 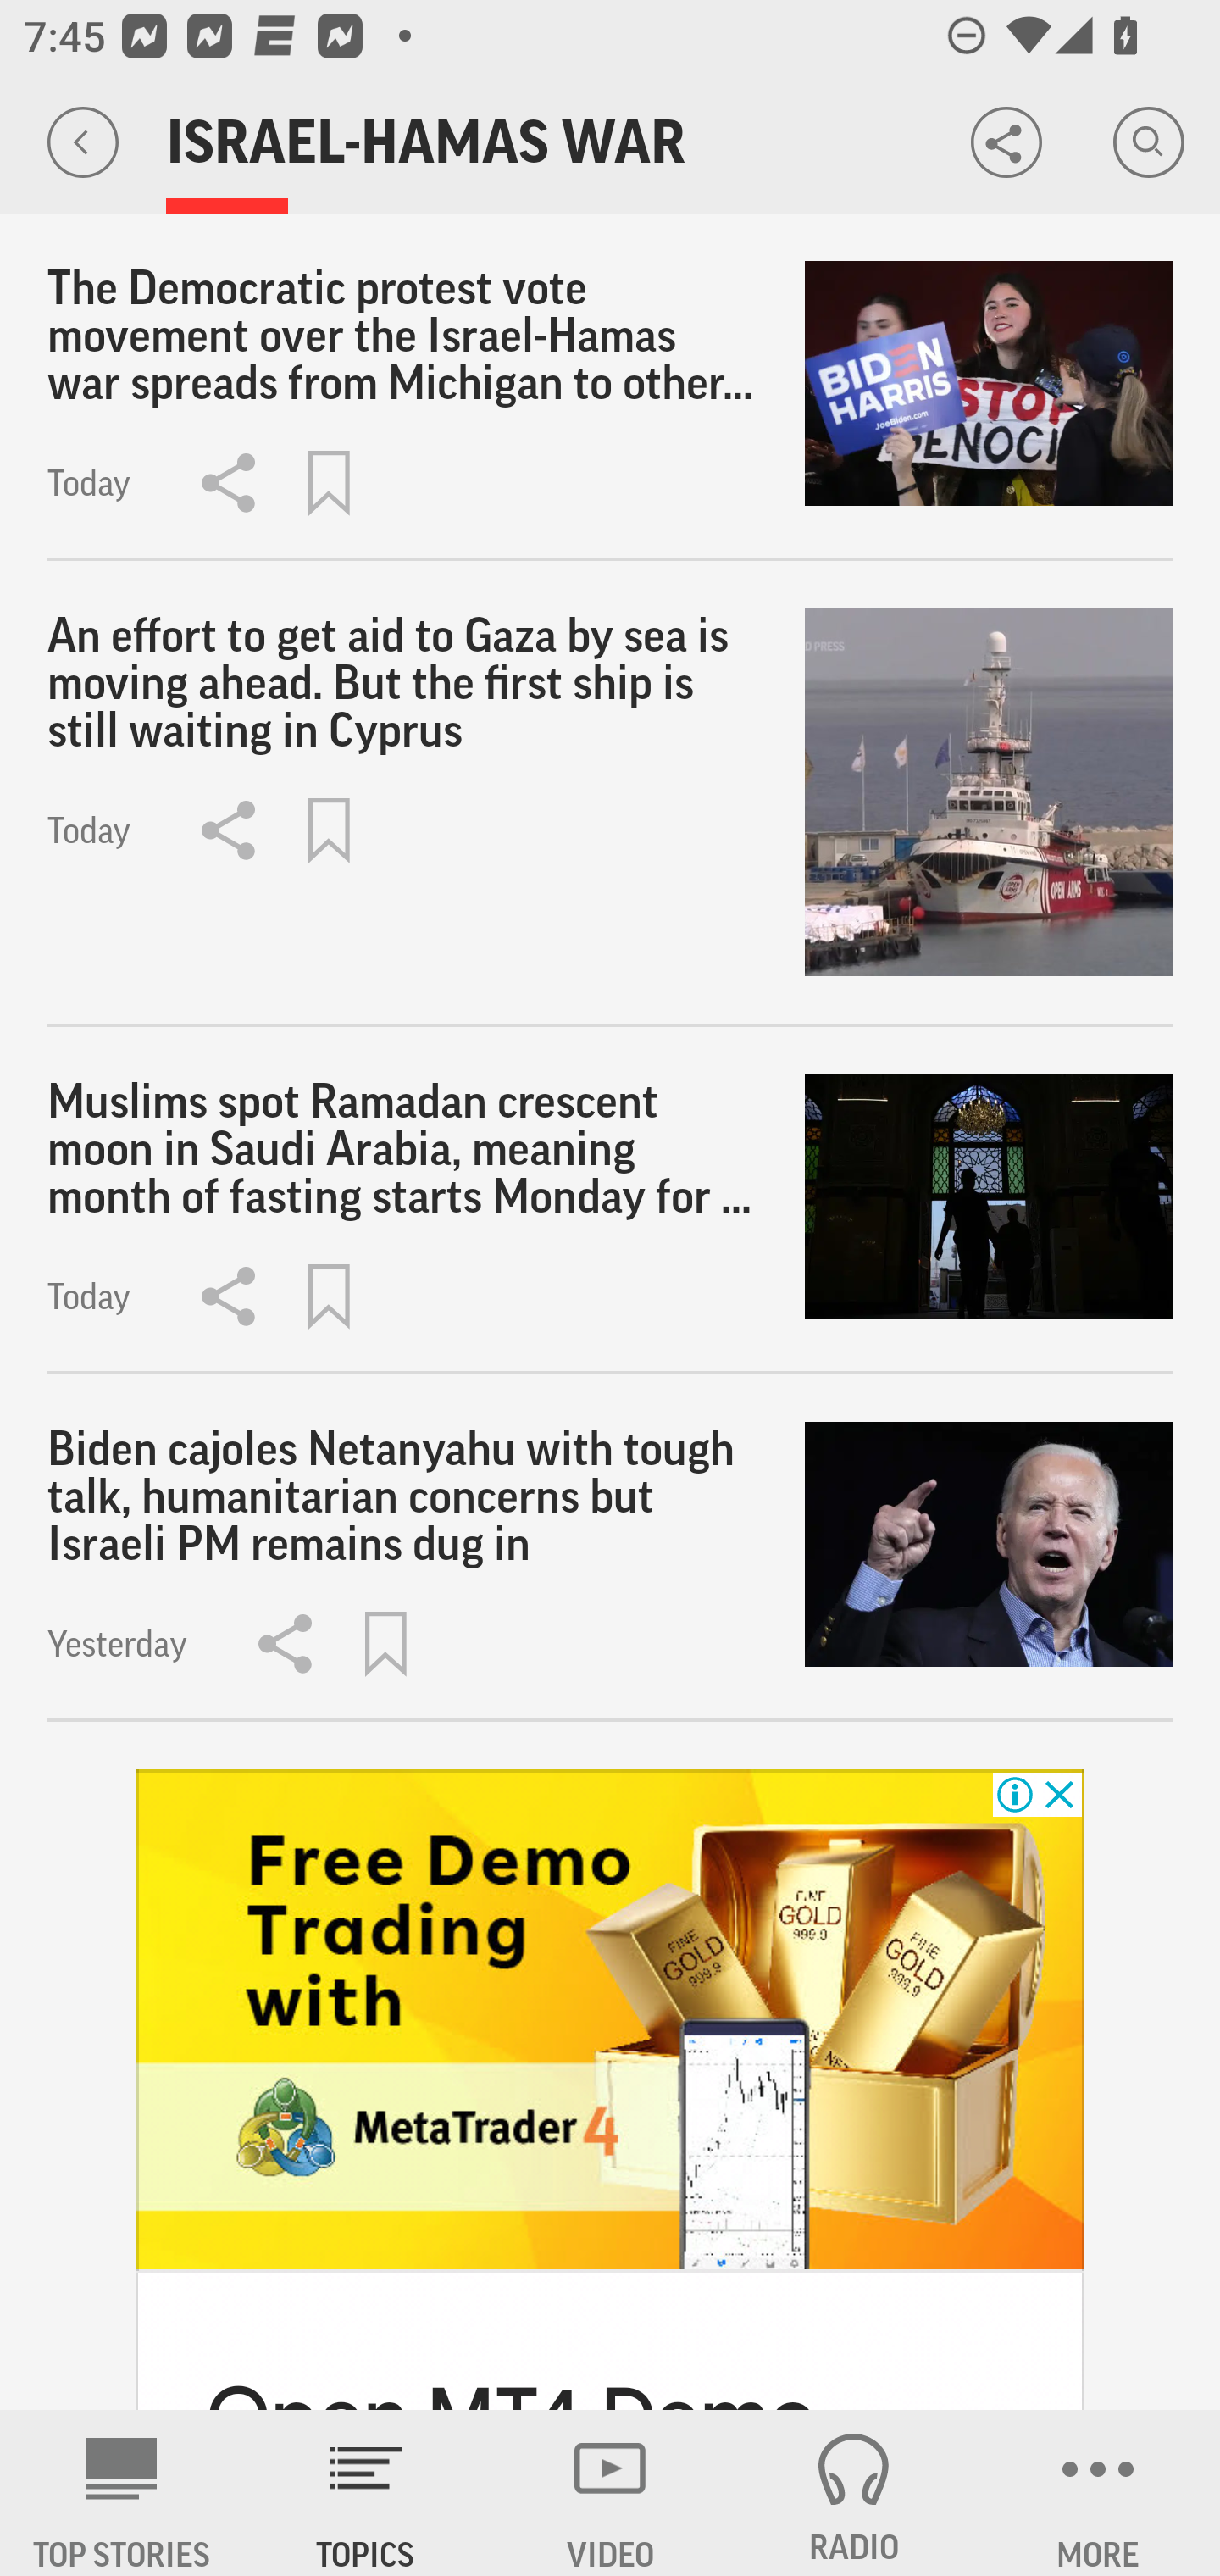 What do you see at coordinates (610, 2493) in the screenshot?
I see `VIDEO` at bounding box center [610, 2493].